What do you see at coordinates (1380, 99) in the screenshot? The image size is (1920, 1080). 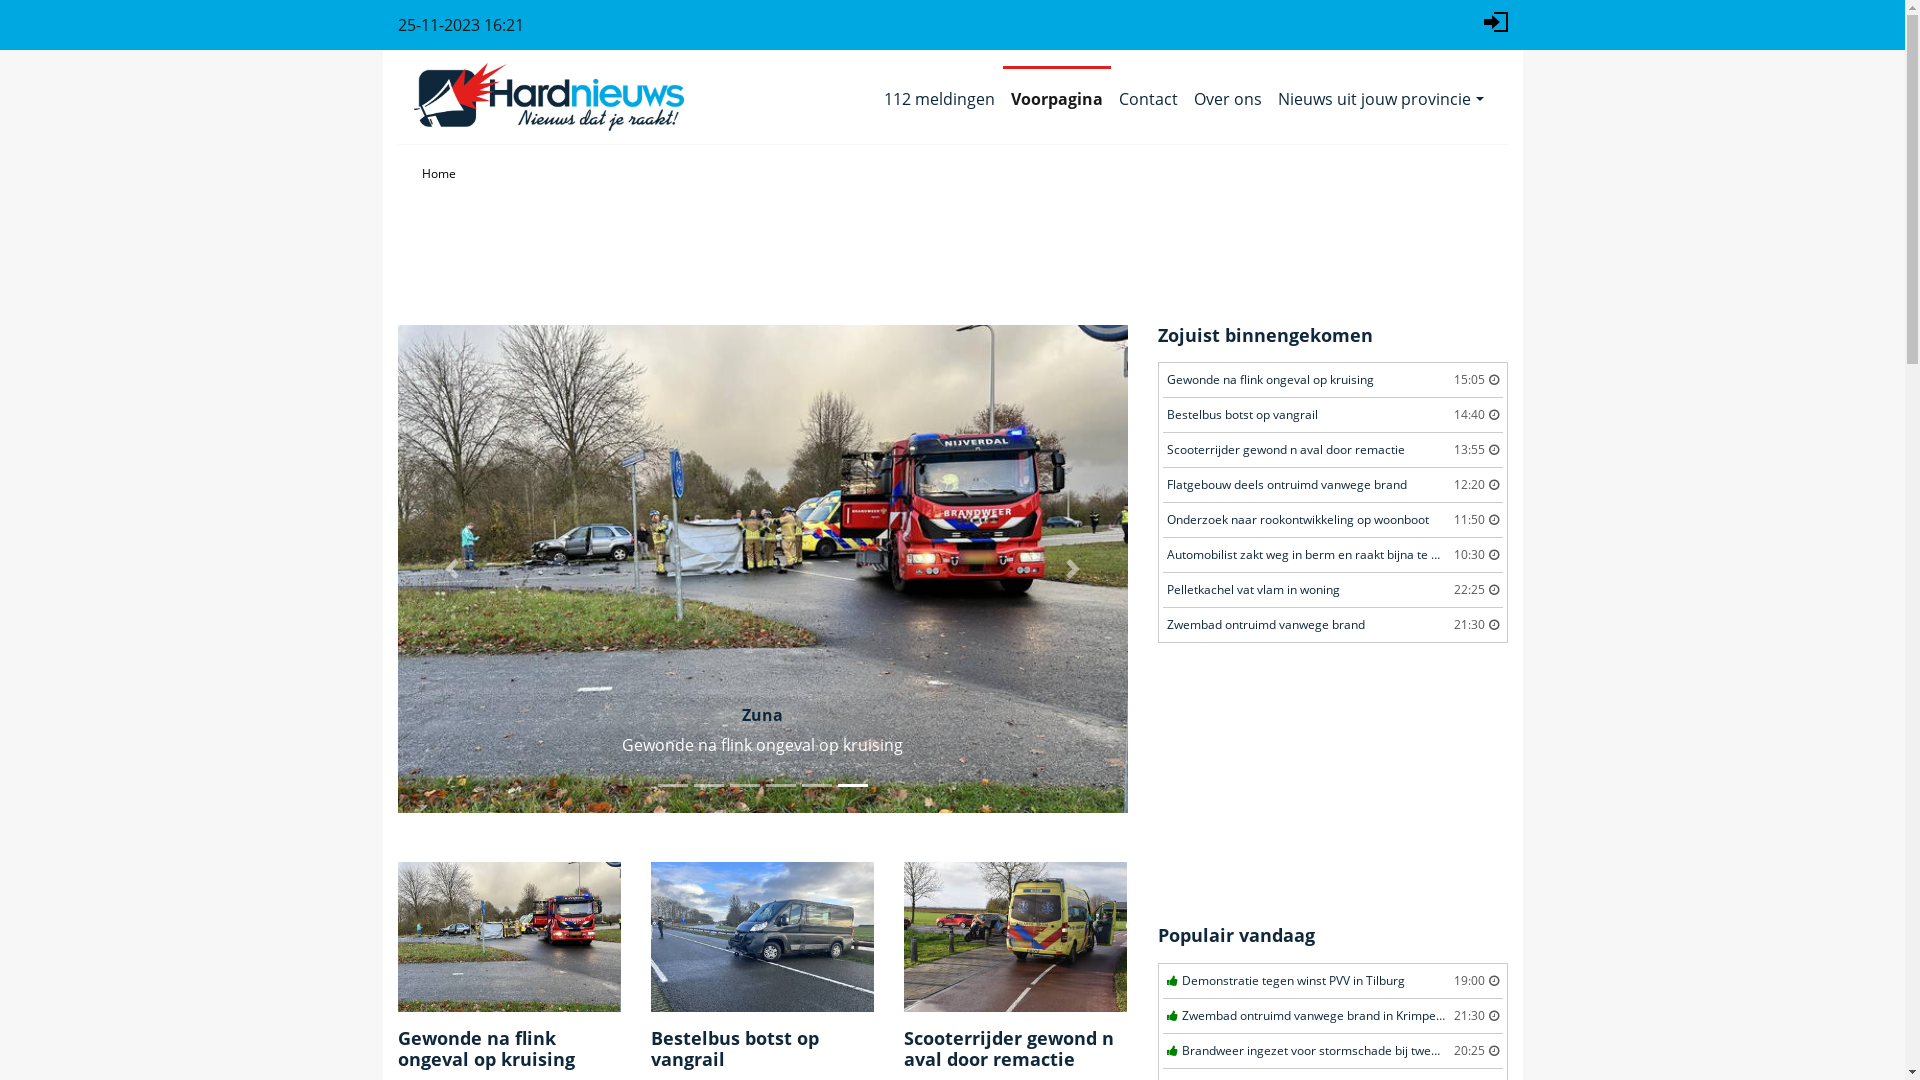 I see `Nieuws uit jouw provincie` at bounding box center [1380, 99].